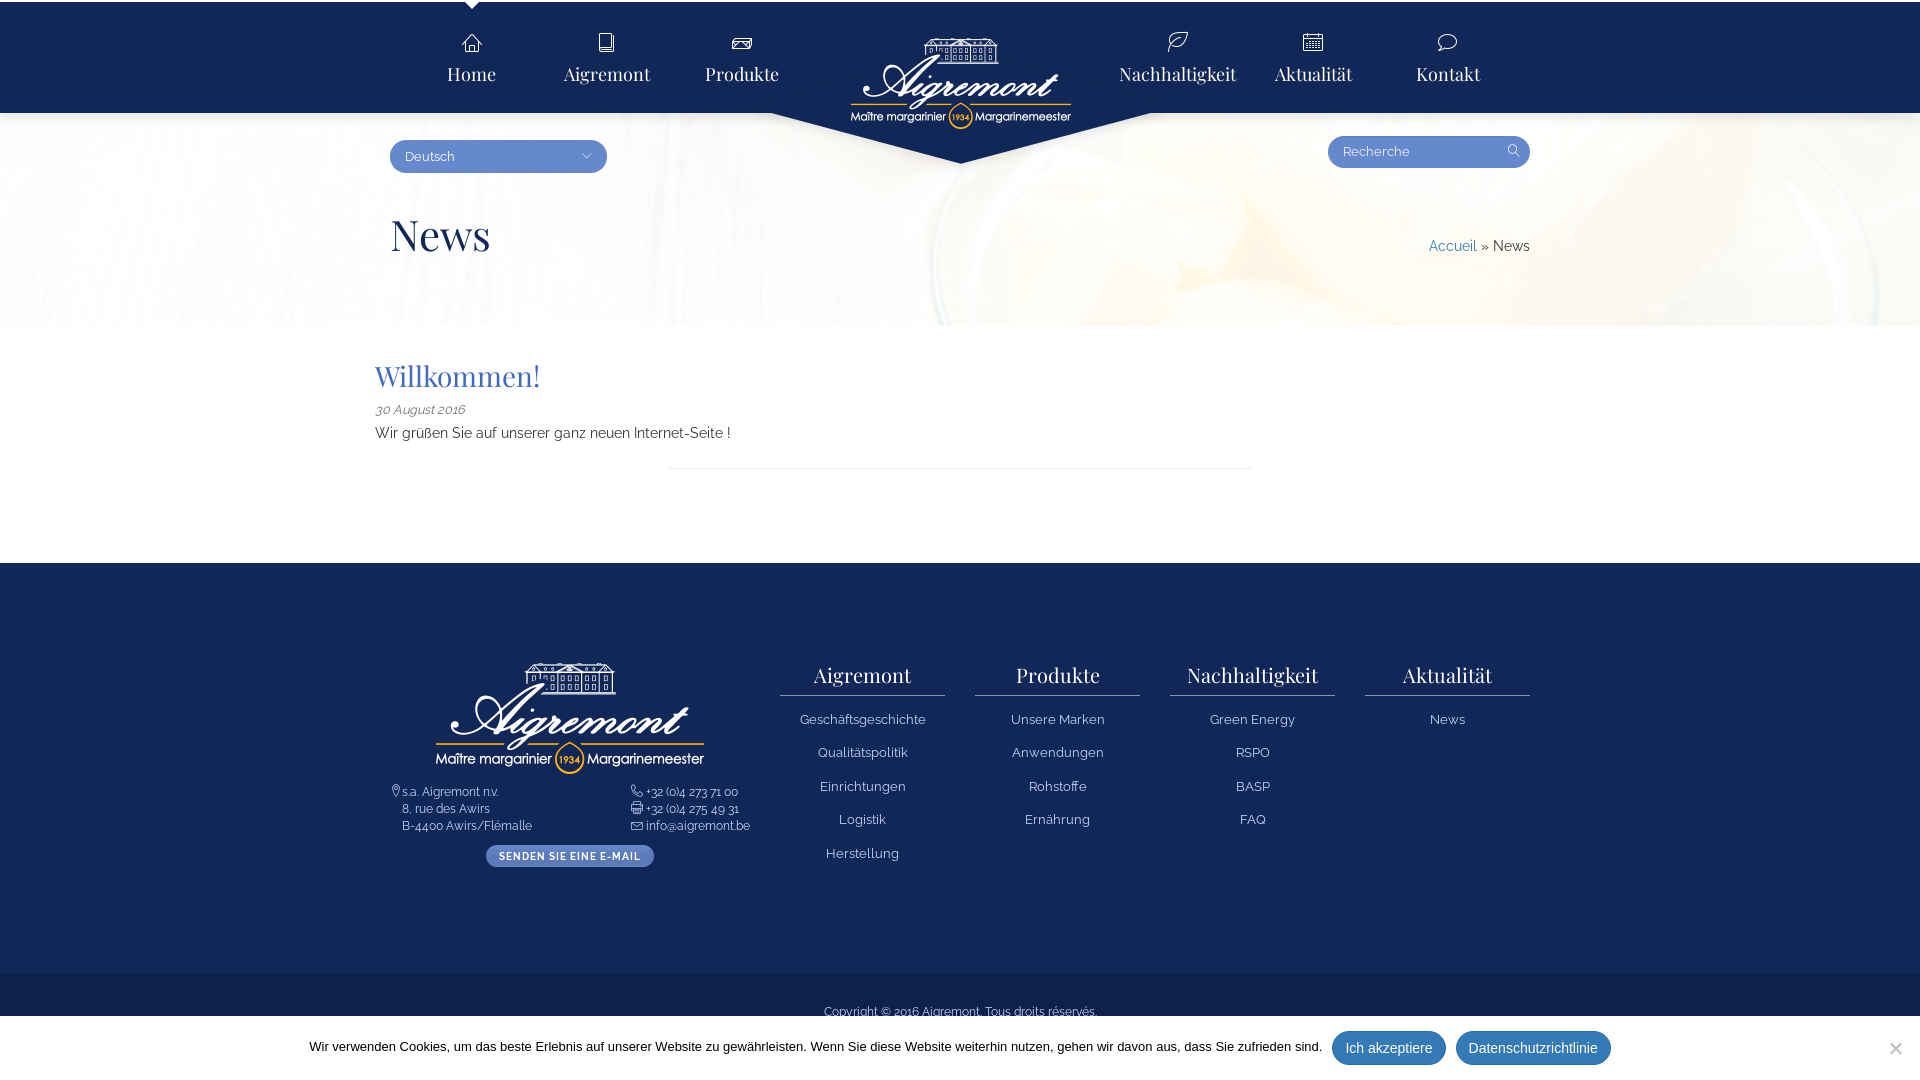 The width and height of the screenshot is (1920, 1080). I want to click on Einrichtungen, so click(863, 786).